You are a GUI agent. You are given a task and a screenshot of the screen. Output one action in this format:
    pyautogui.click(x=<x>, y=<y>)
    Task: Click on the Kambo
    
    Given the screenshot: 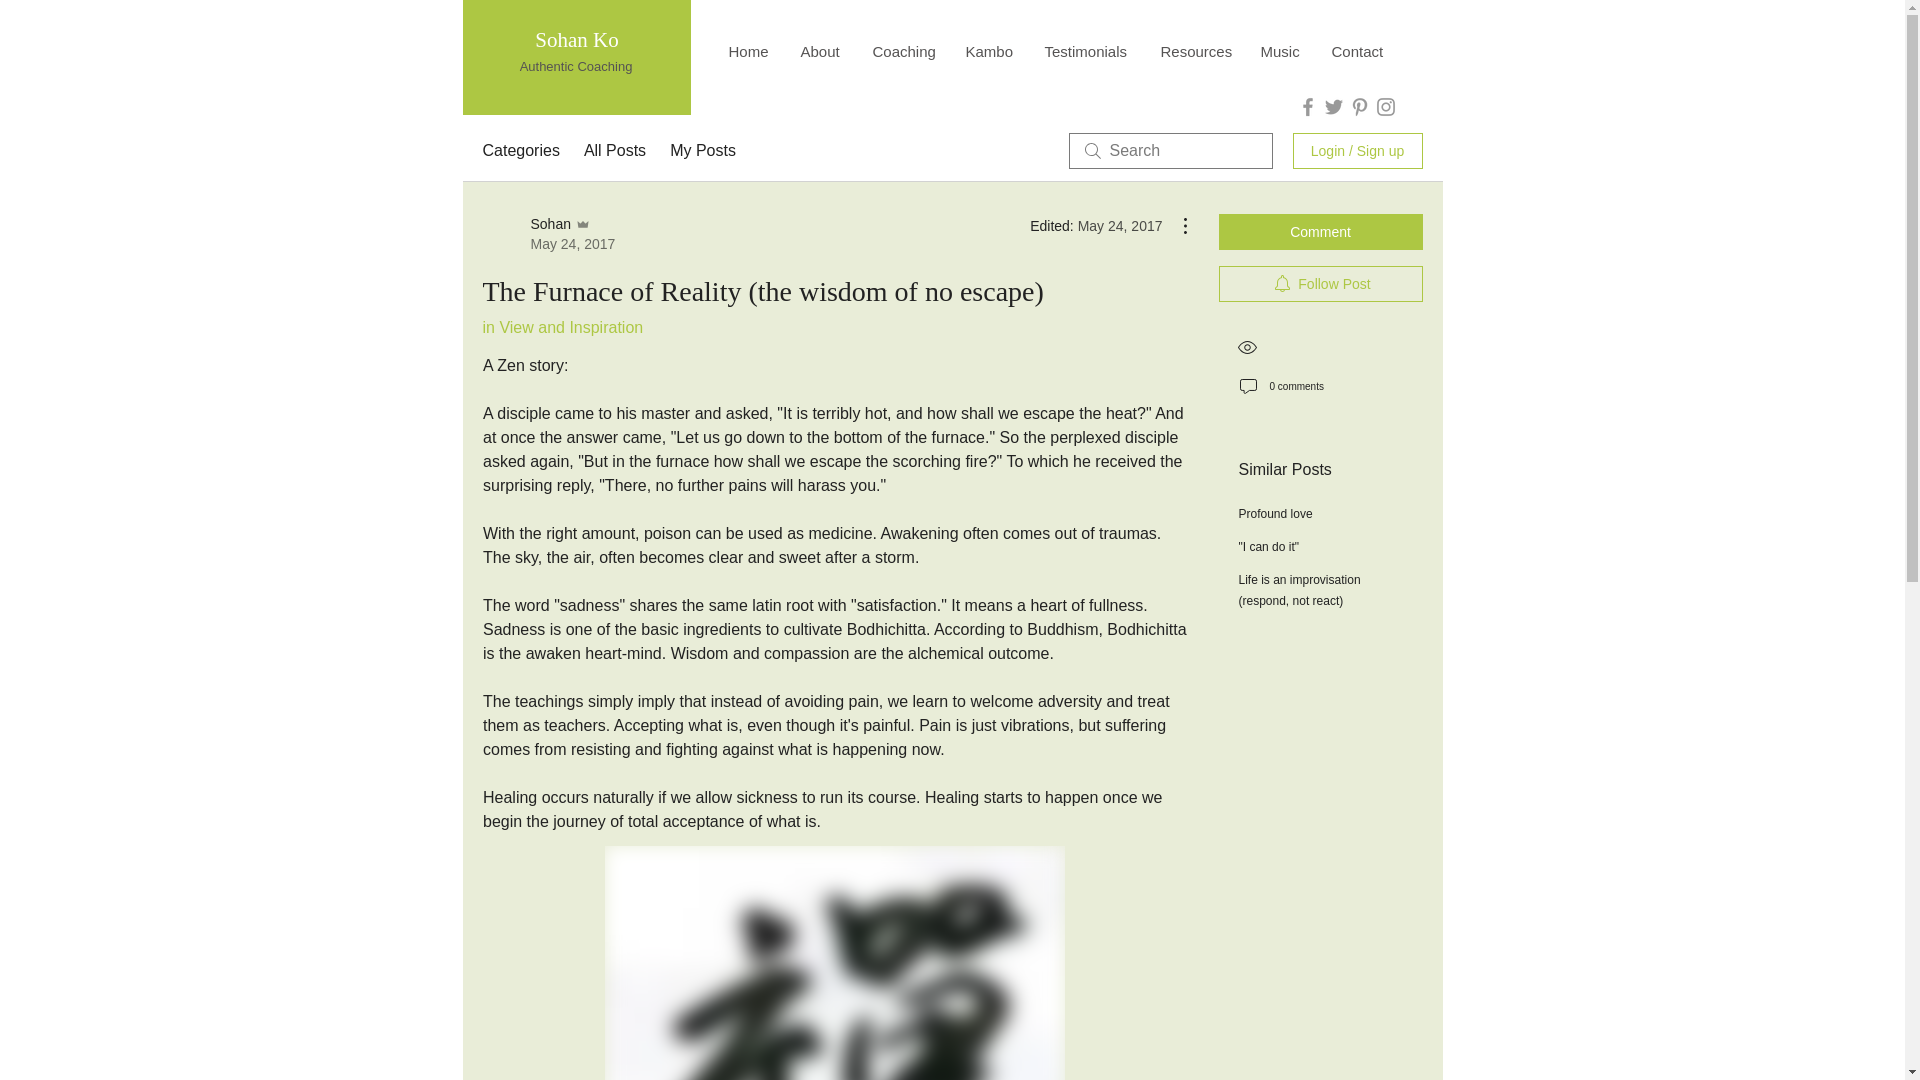 What is the action you would take?
    pyautogui.click(x=990, y=51)
    